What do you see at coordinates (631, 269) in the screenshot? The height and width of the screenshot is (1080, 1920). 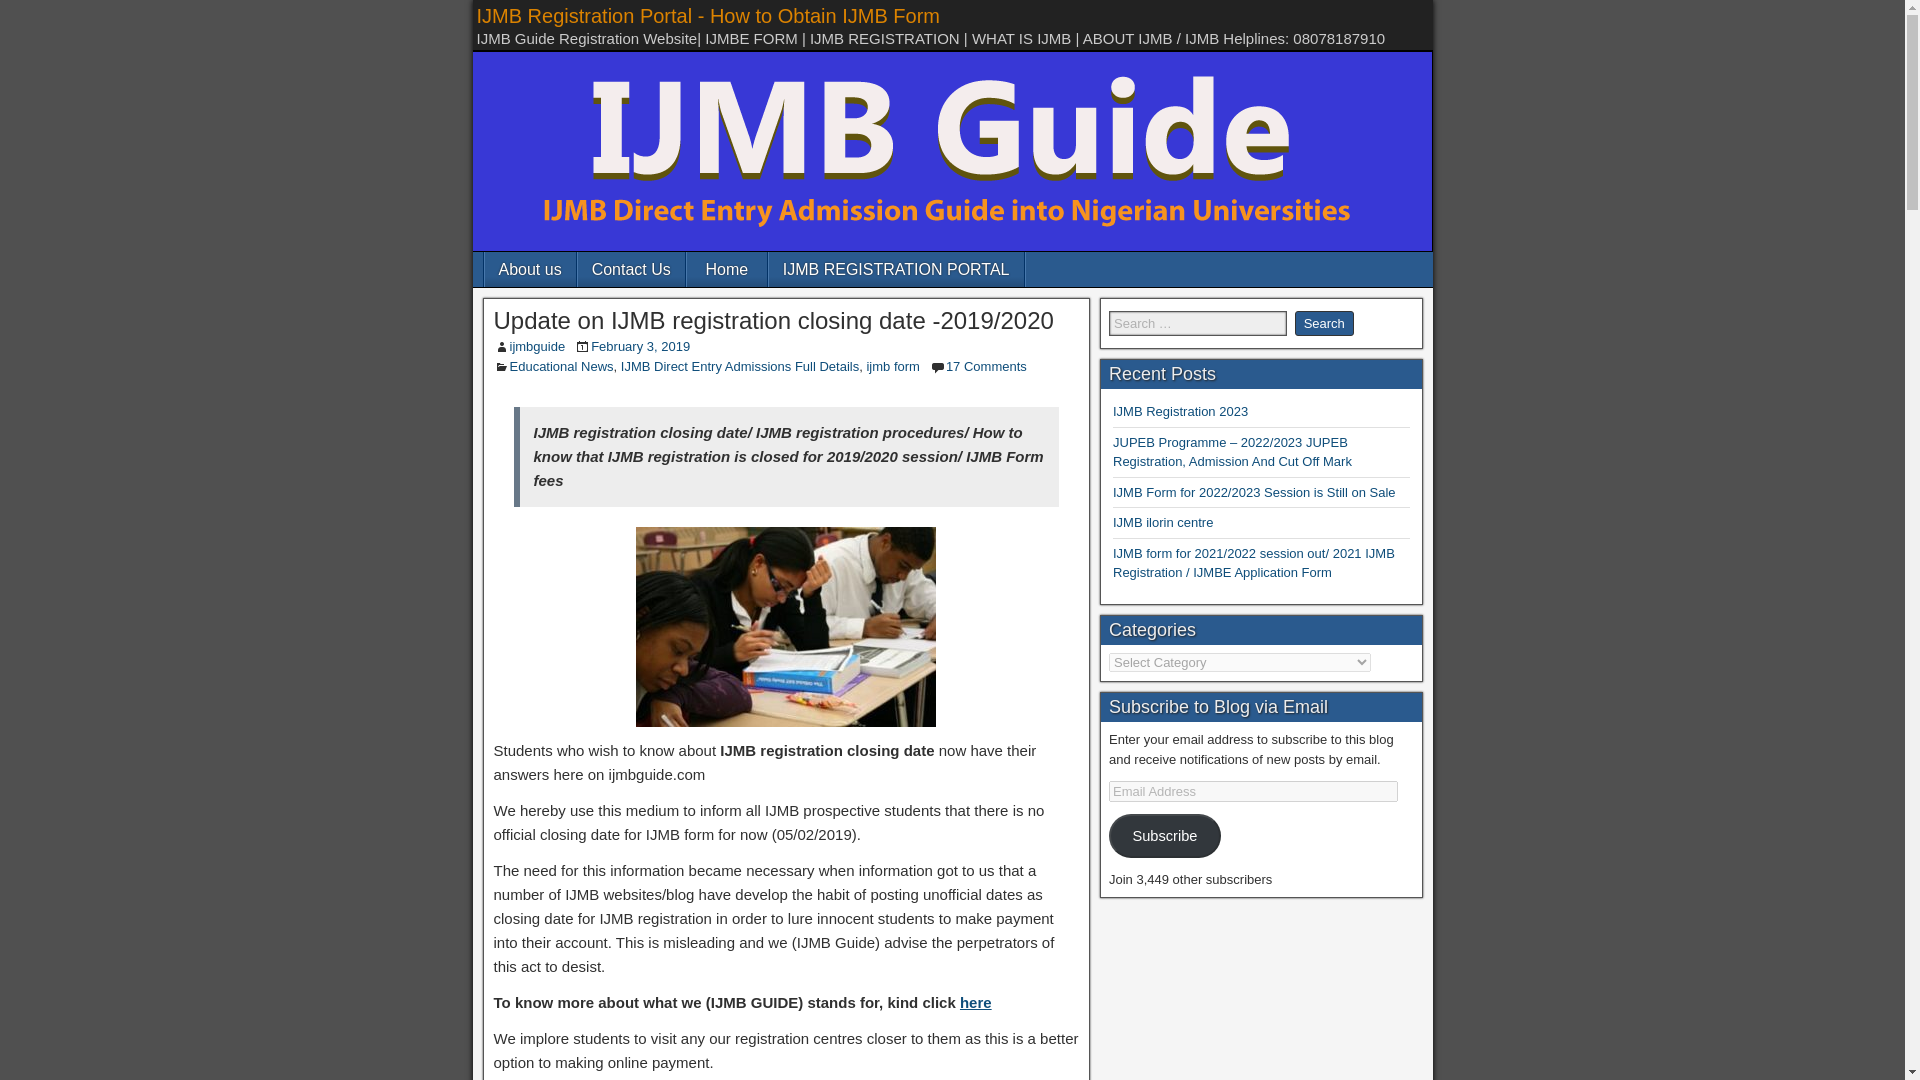 I see `Contact Us` at bounding box center [631, 269].